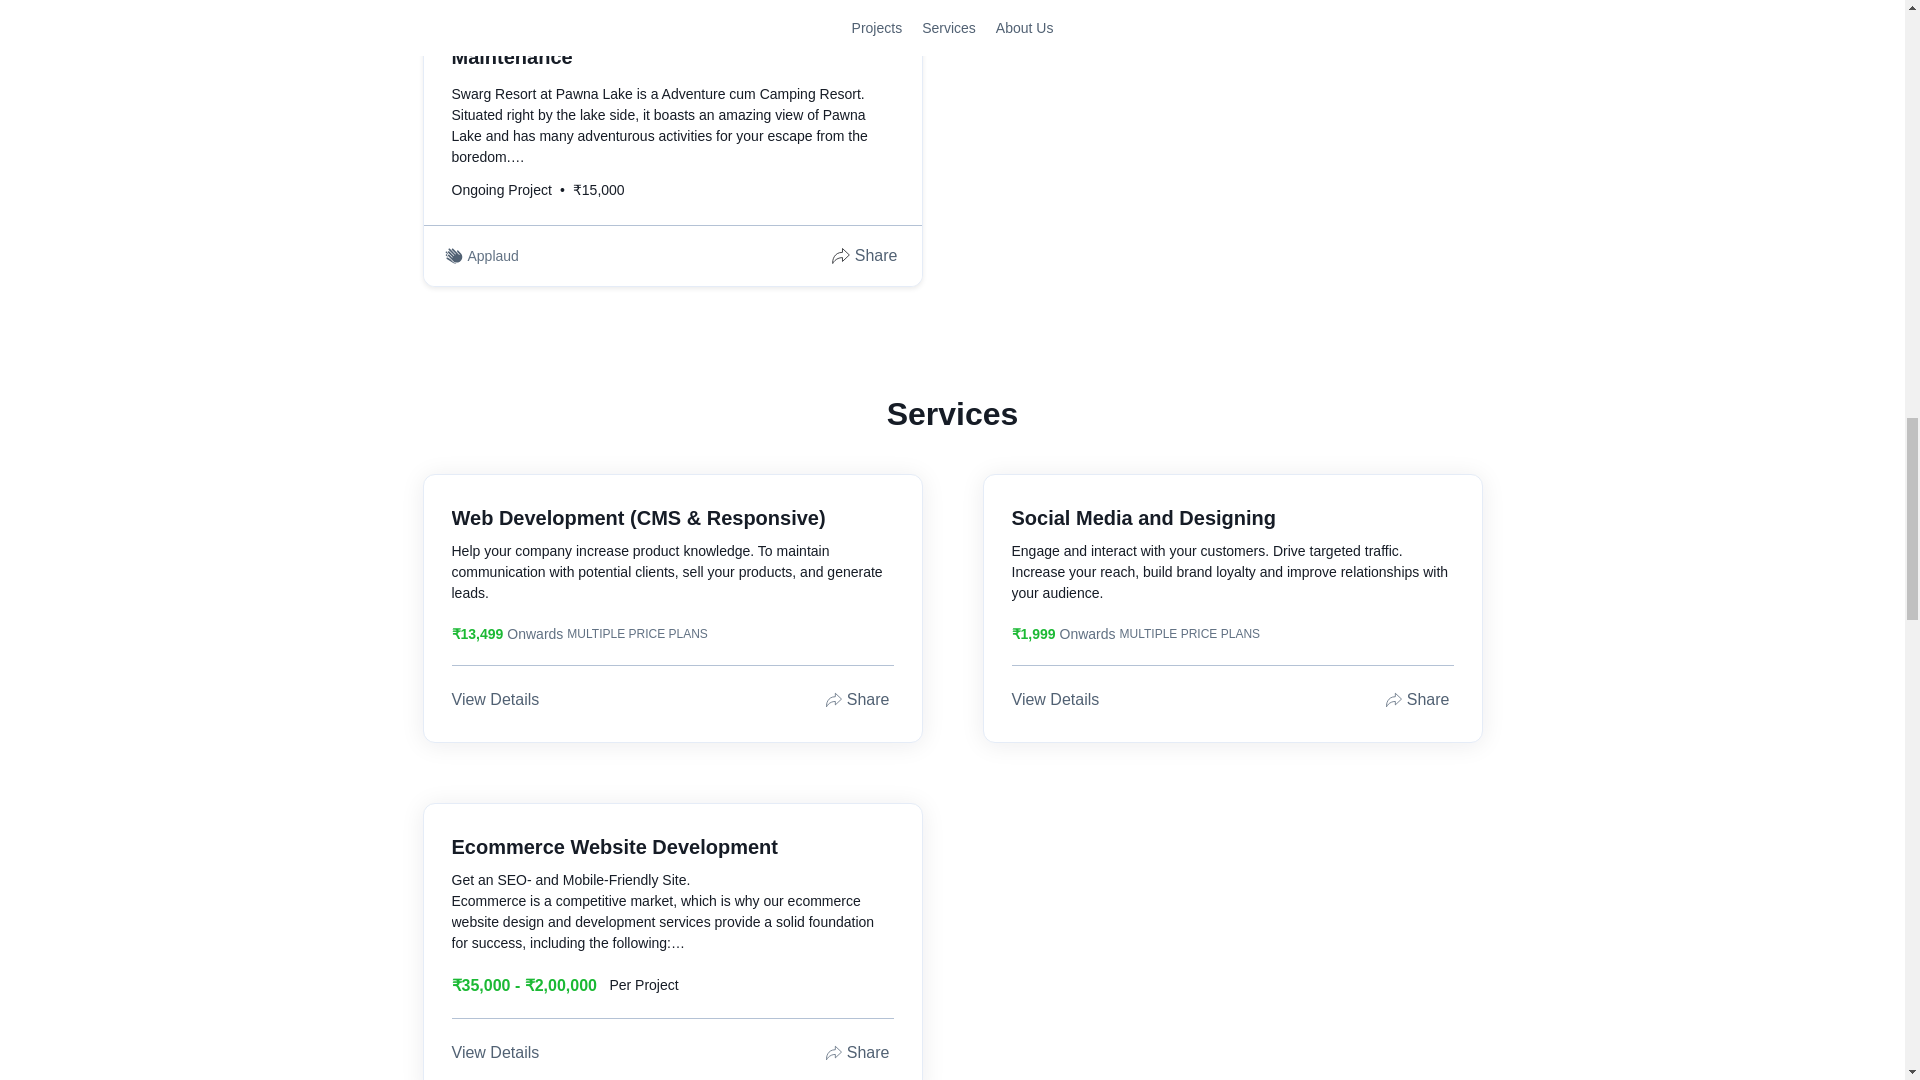 The image size is (1920, 1080). Describe the element at coordinates (497, 699) in the screenshot. I see `View Details` at that location.